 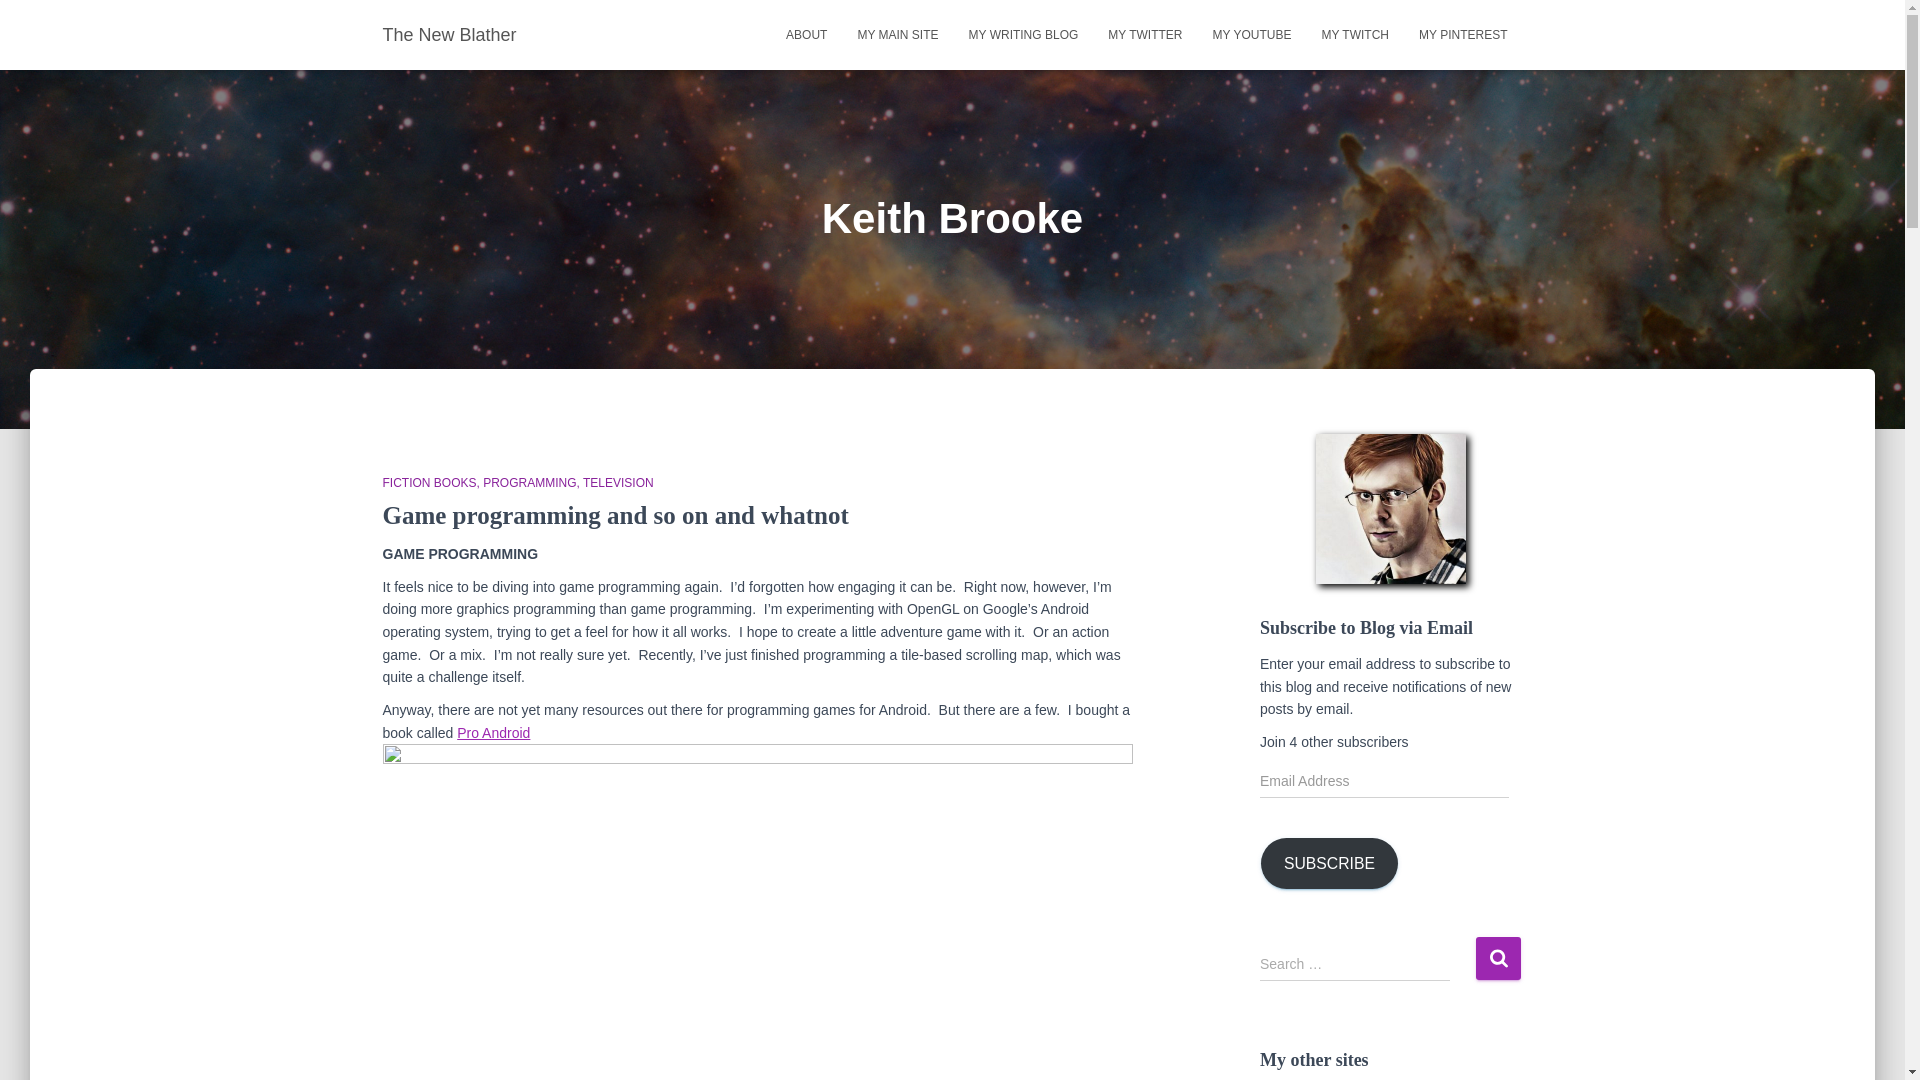 I want to click on About, so click(x=806, y=34).